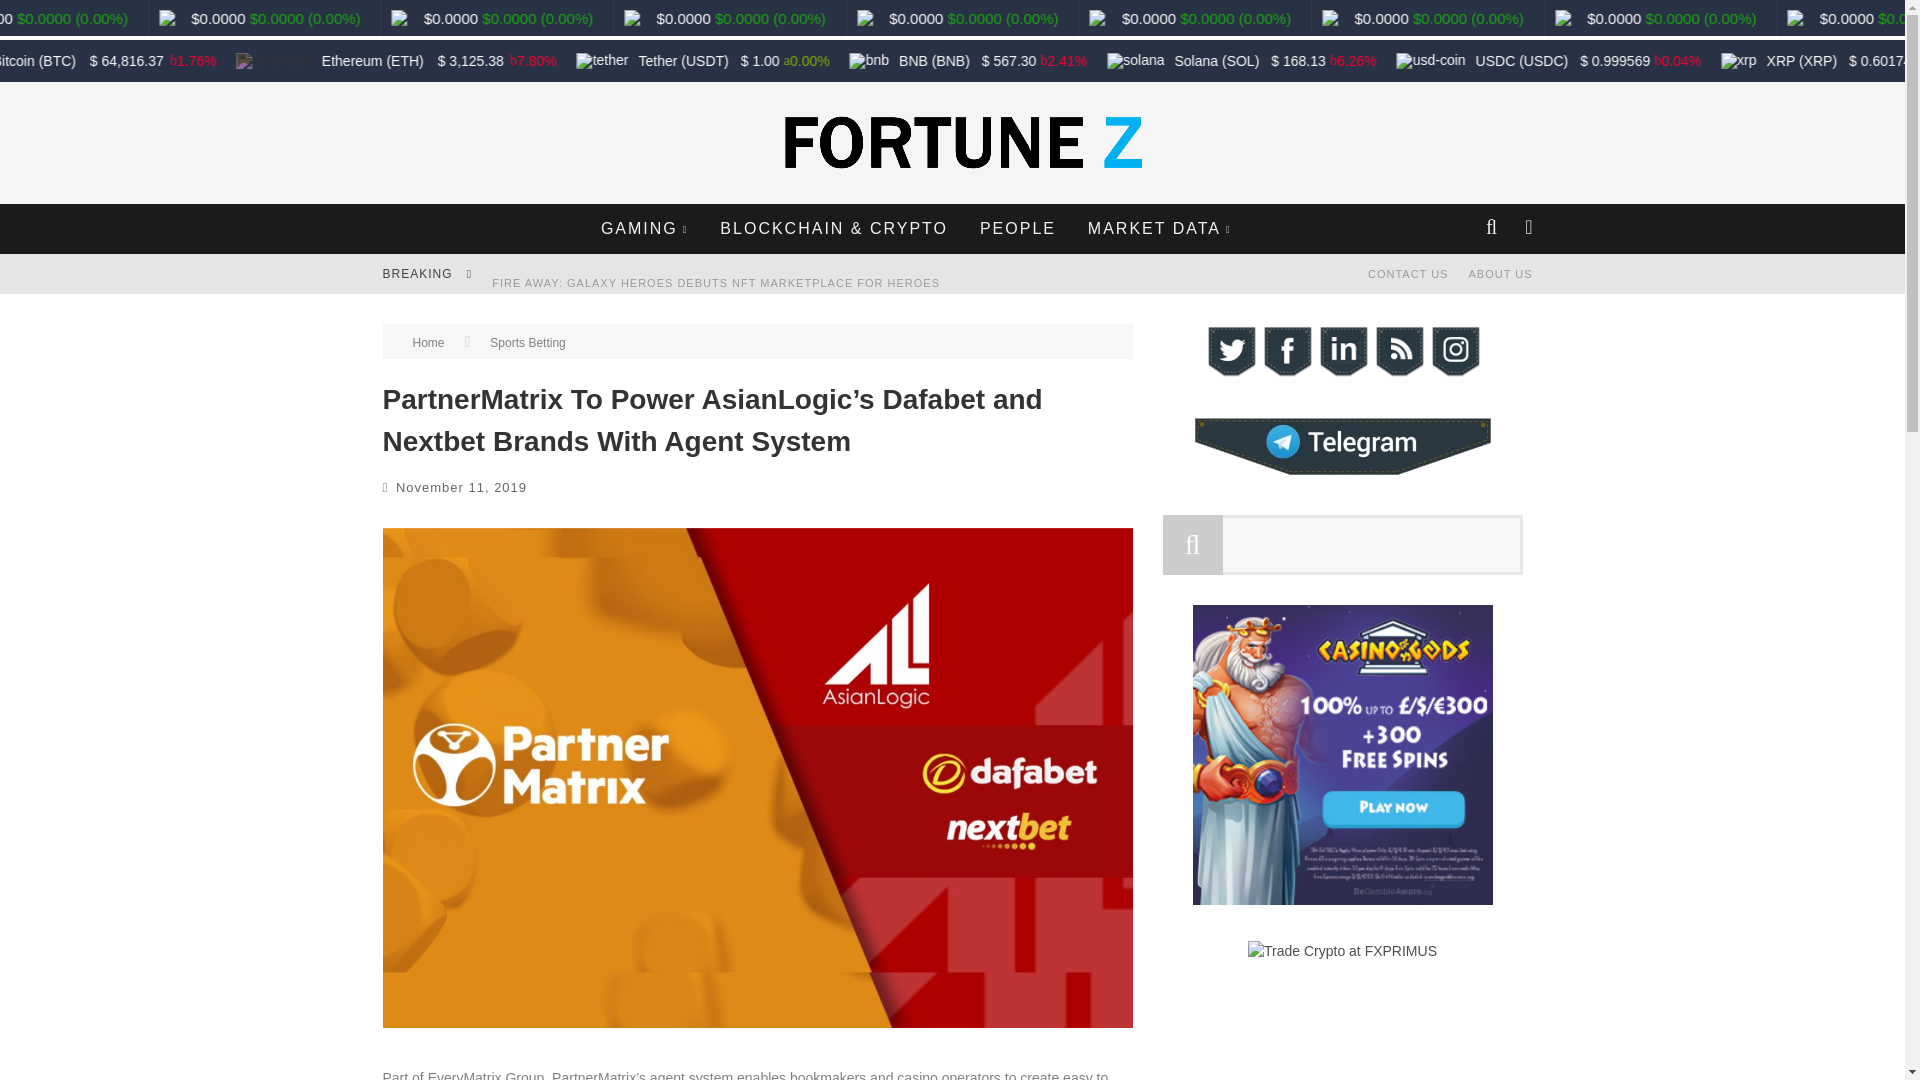 The image size is (1920, 1080). I want to click on GAMING, so click(644, 228).